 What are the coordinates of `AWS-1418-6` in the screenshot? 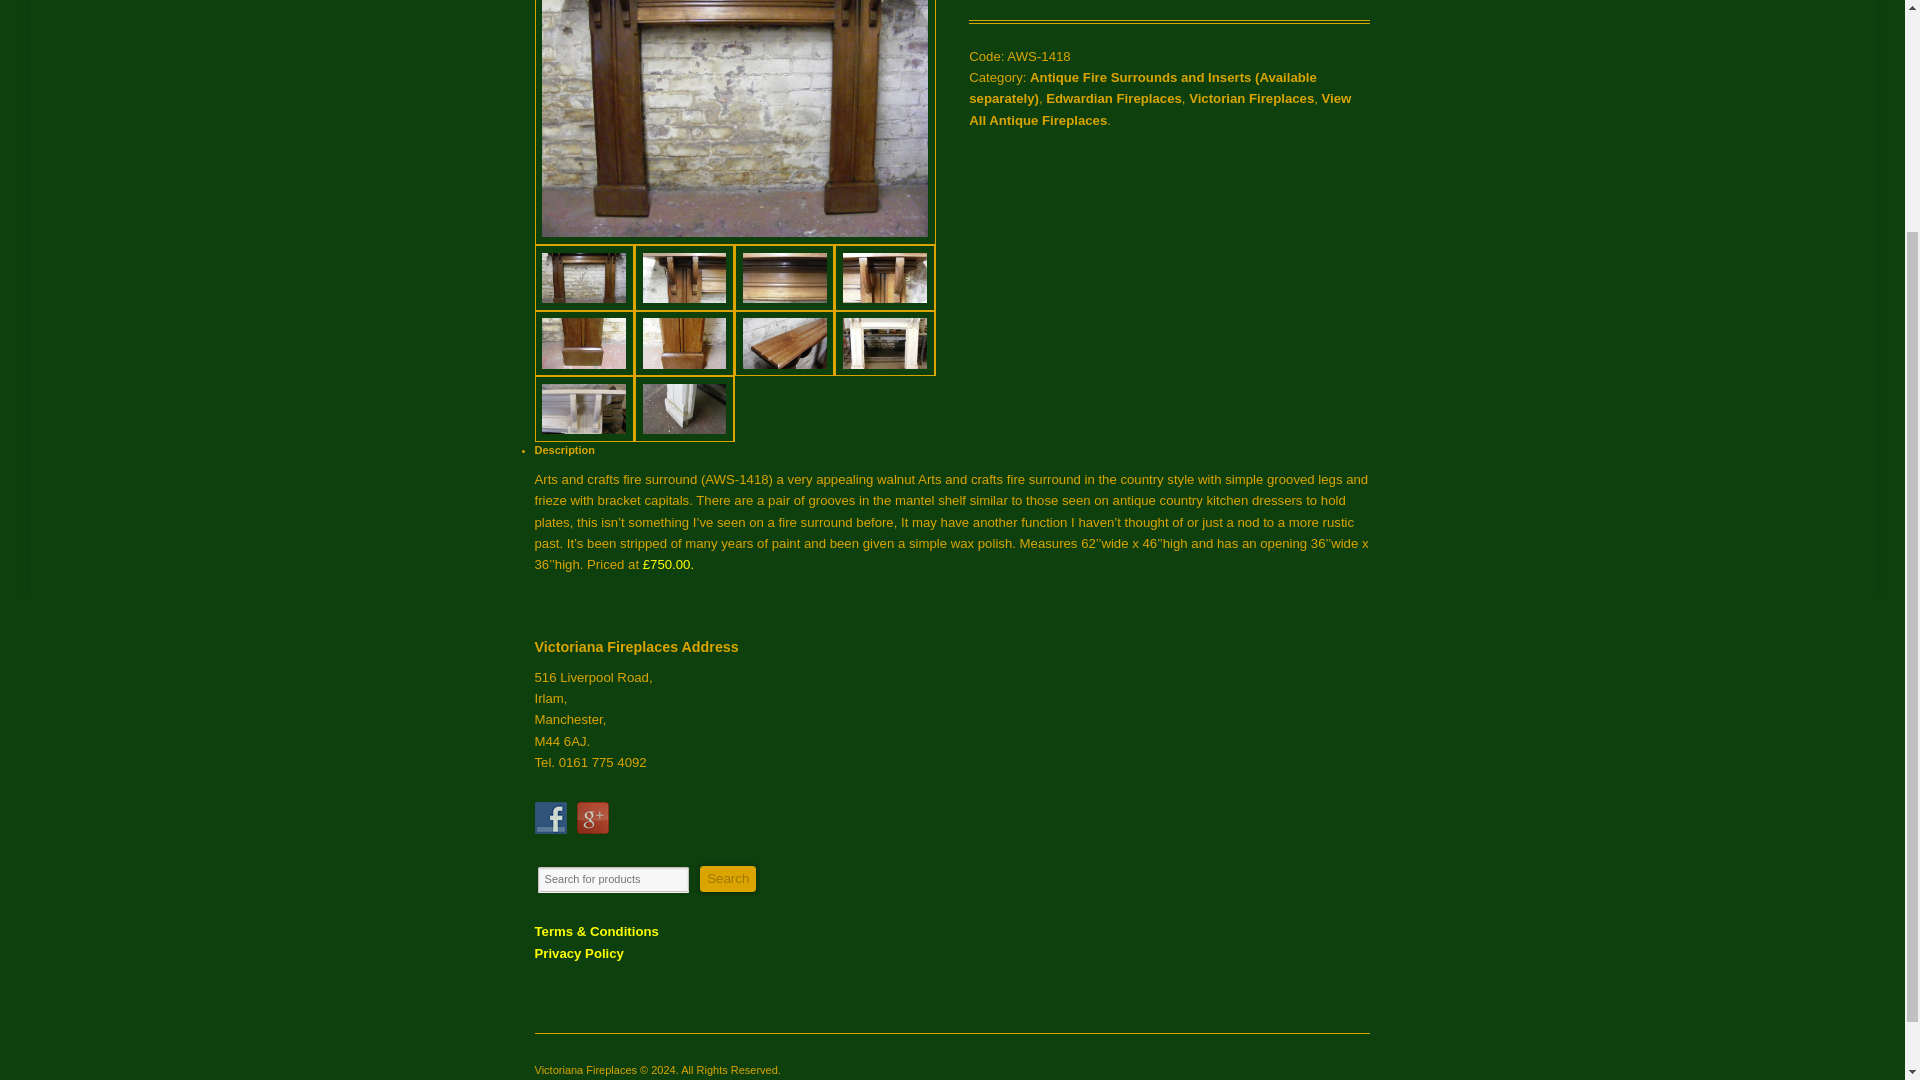 It's located at (685, 344).